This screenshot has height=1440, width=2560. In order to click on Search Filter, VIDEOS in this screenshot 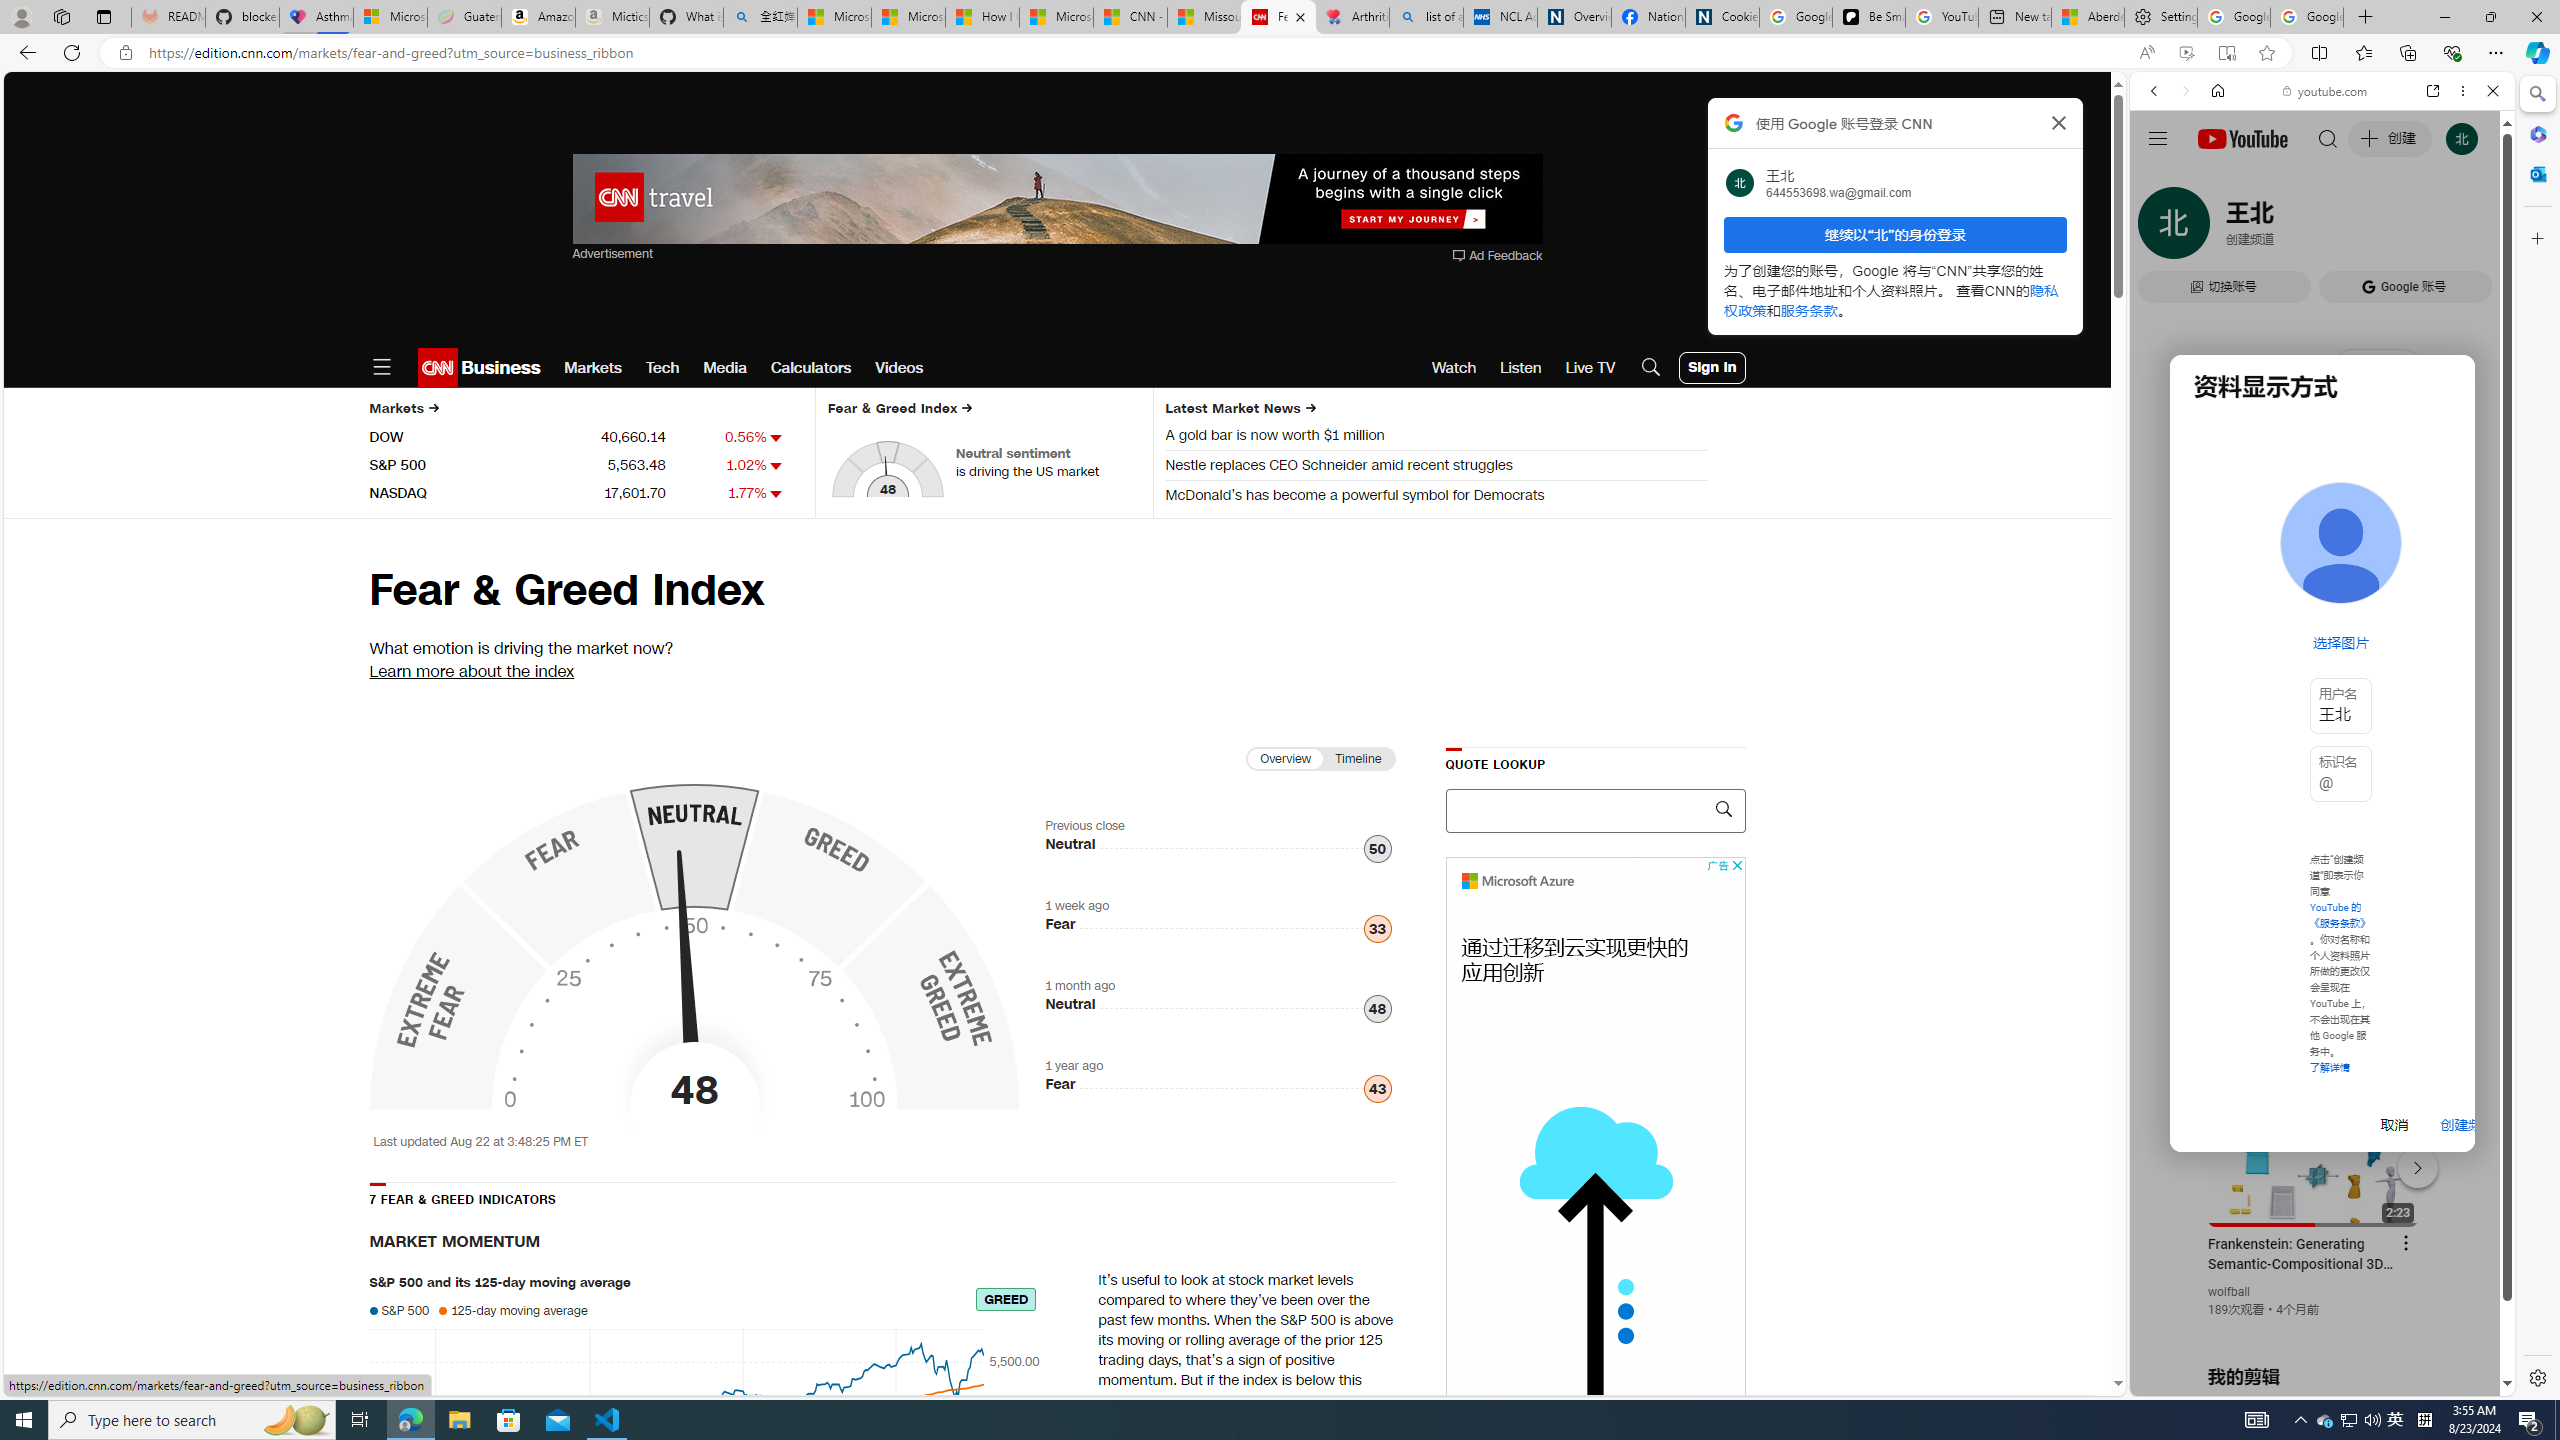, I will do `click(2287, 228)`.